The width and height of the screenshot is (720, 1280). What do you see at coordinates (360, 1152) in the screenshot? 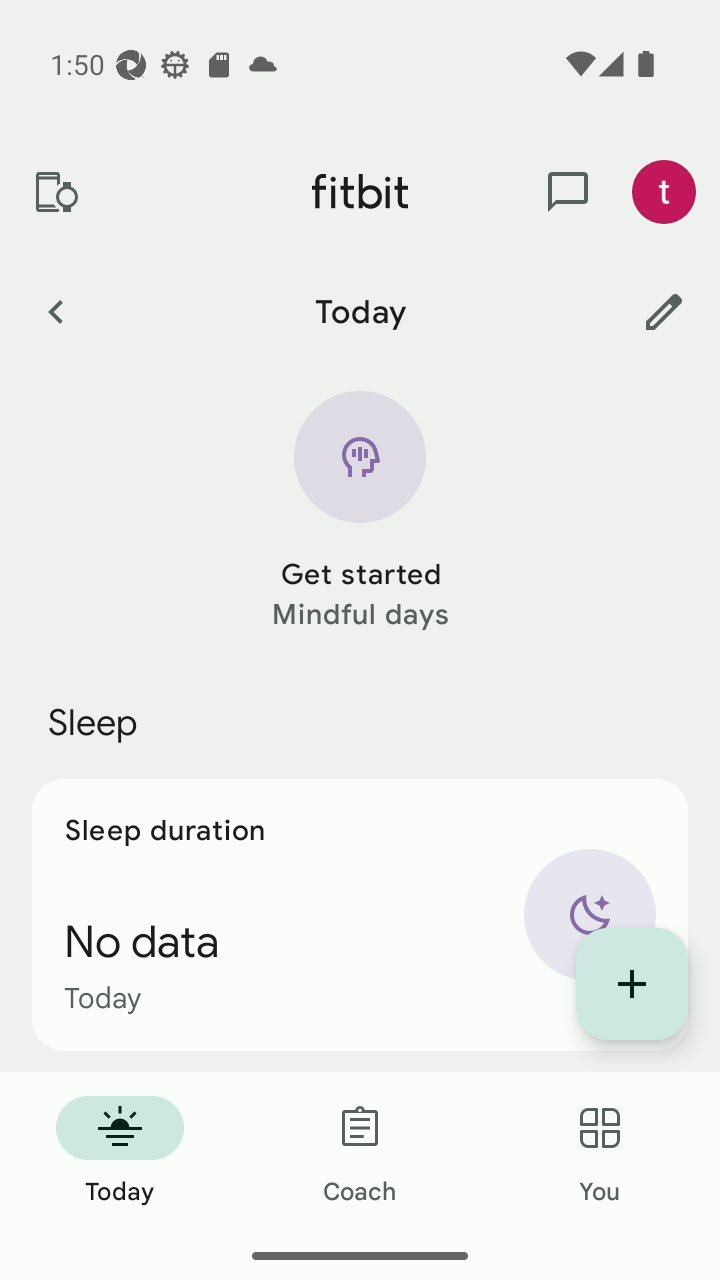
I see `Coach` at bounding box center [360, 1152].